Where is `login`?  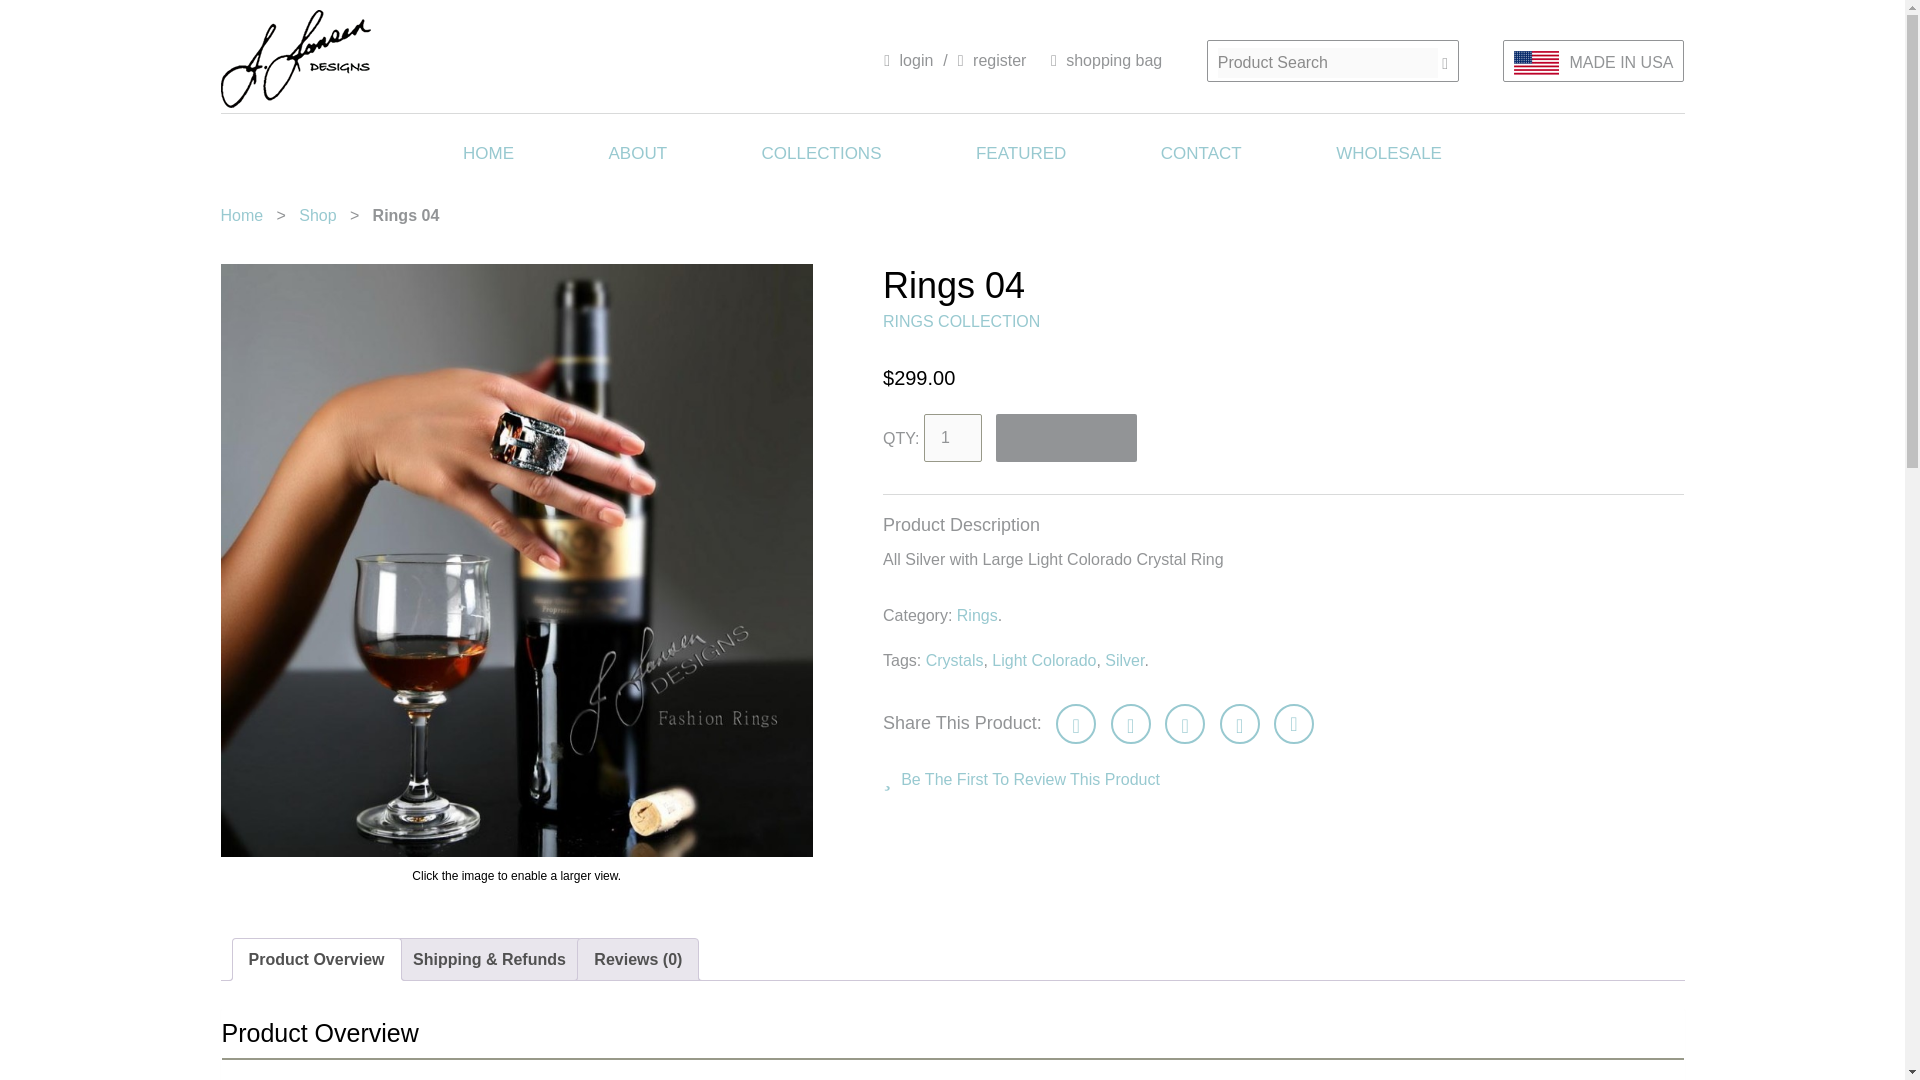 login is located at coordinates (908, 60).